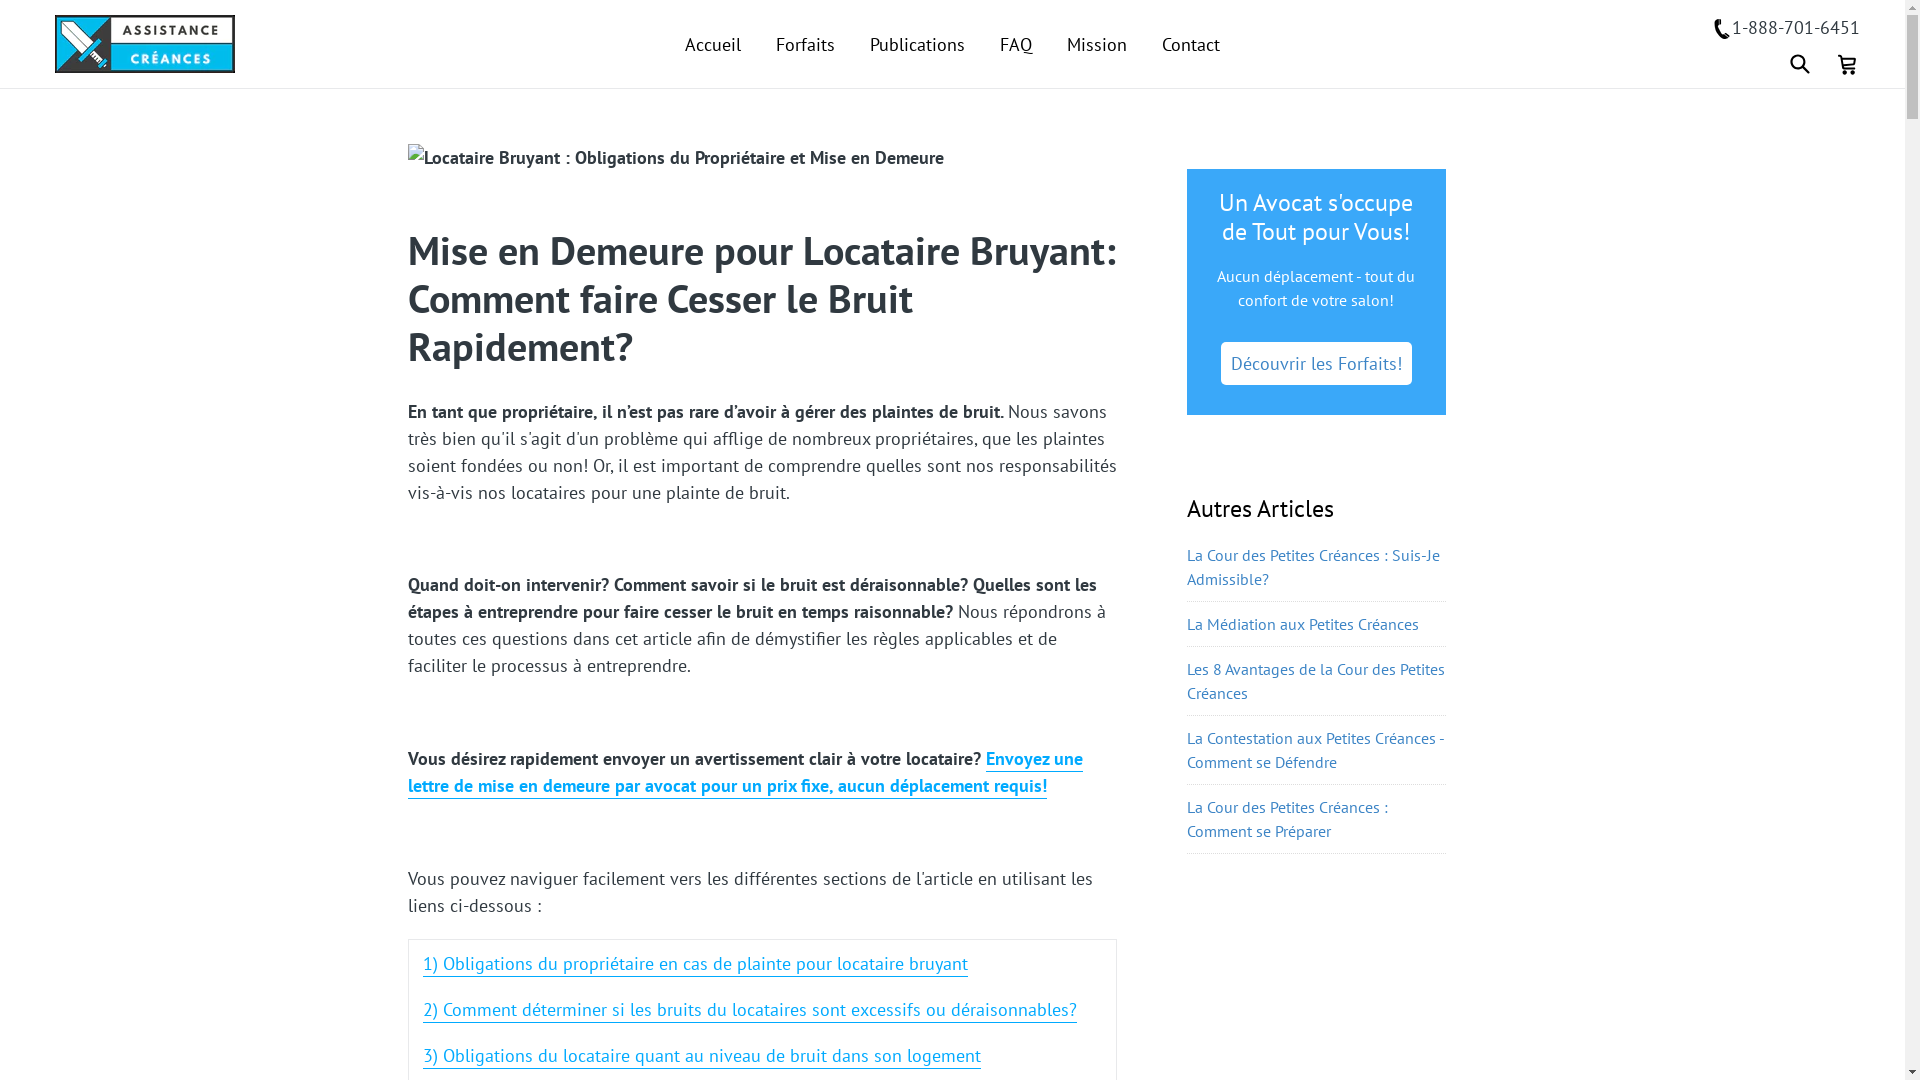  I want to click on Contact, so click(1191, 44).